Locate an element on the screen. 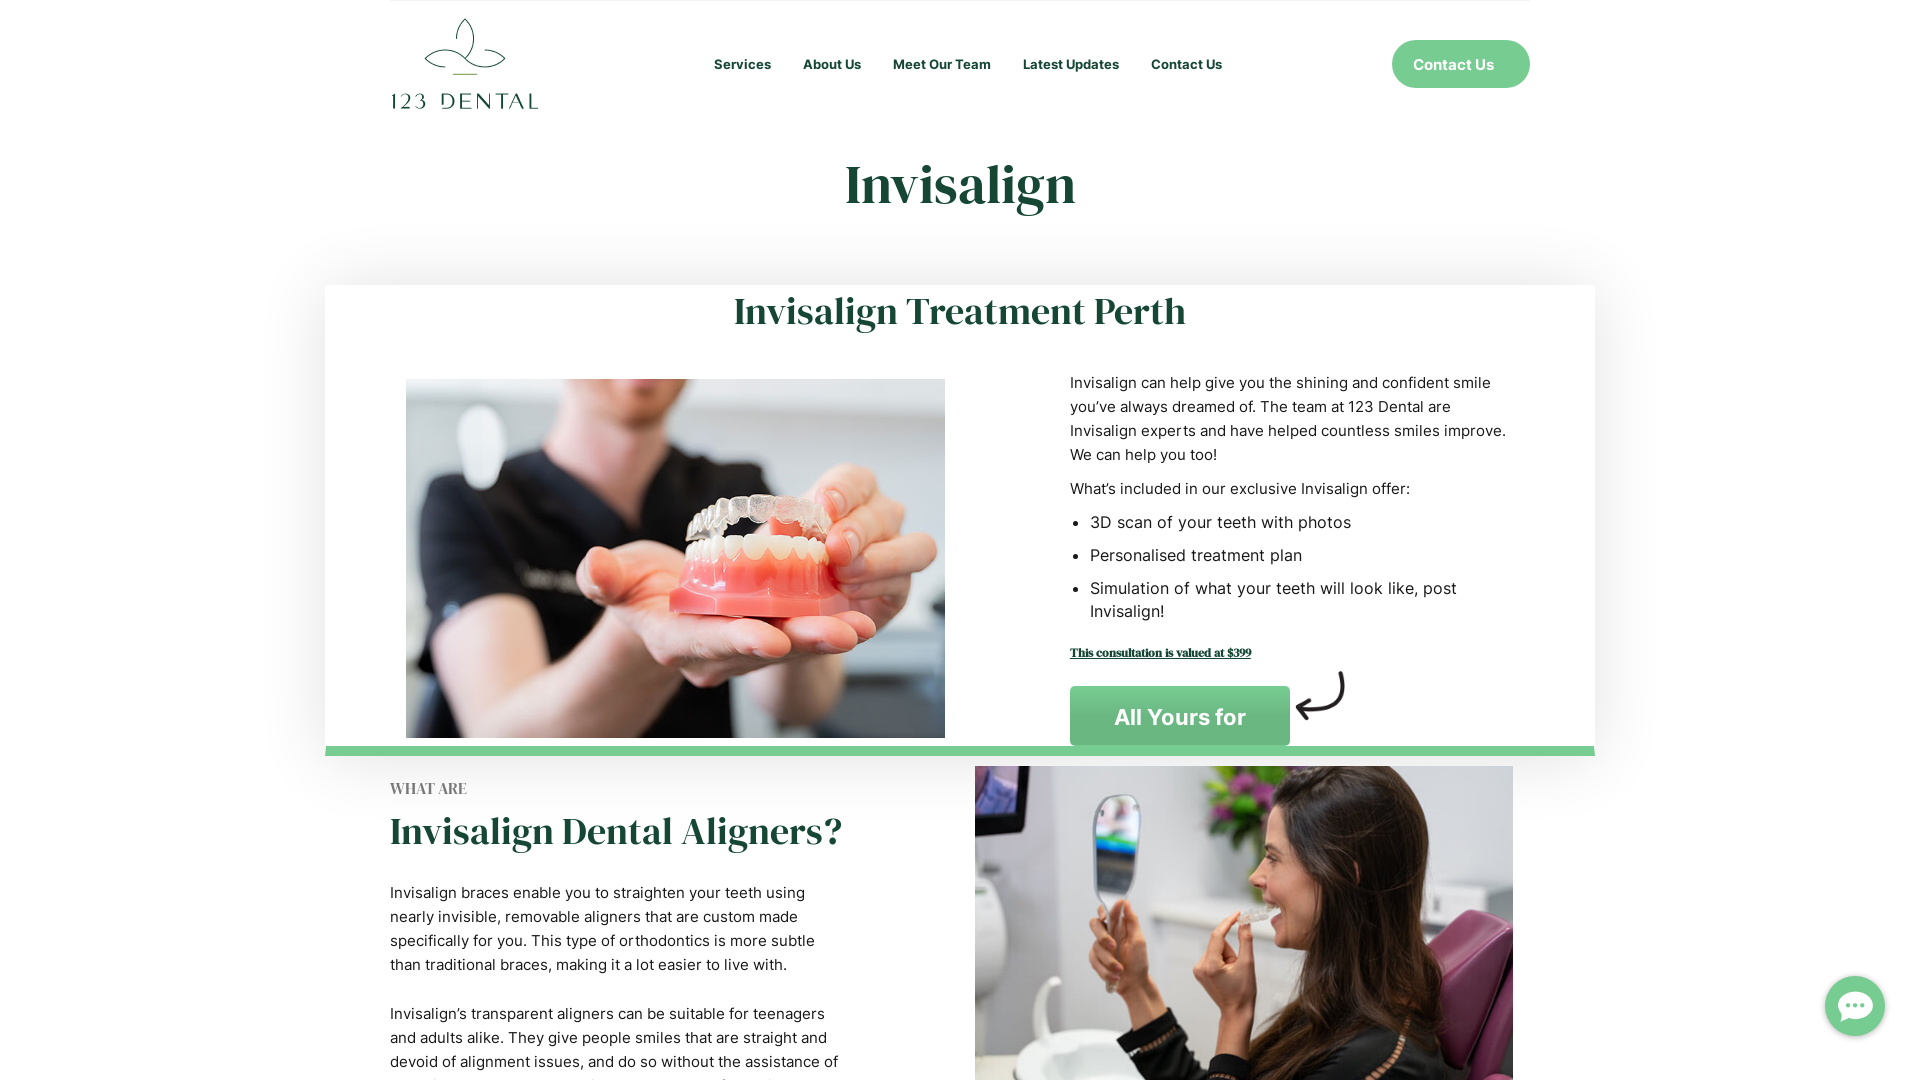  invisalign perth - 123 dental is located at coordinates (676, 558).